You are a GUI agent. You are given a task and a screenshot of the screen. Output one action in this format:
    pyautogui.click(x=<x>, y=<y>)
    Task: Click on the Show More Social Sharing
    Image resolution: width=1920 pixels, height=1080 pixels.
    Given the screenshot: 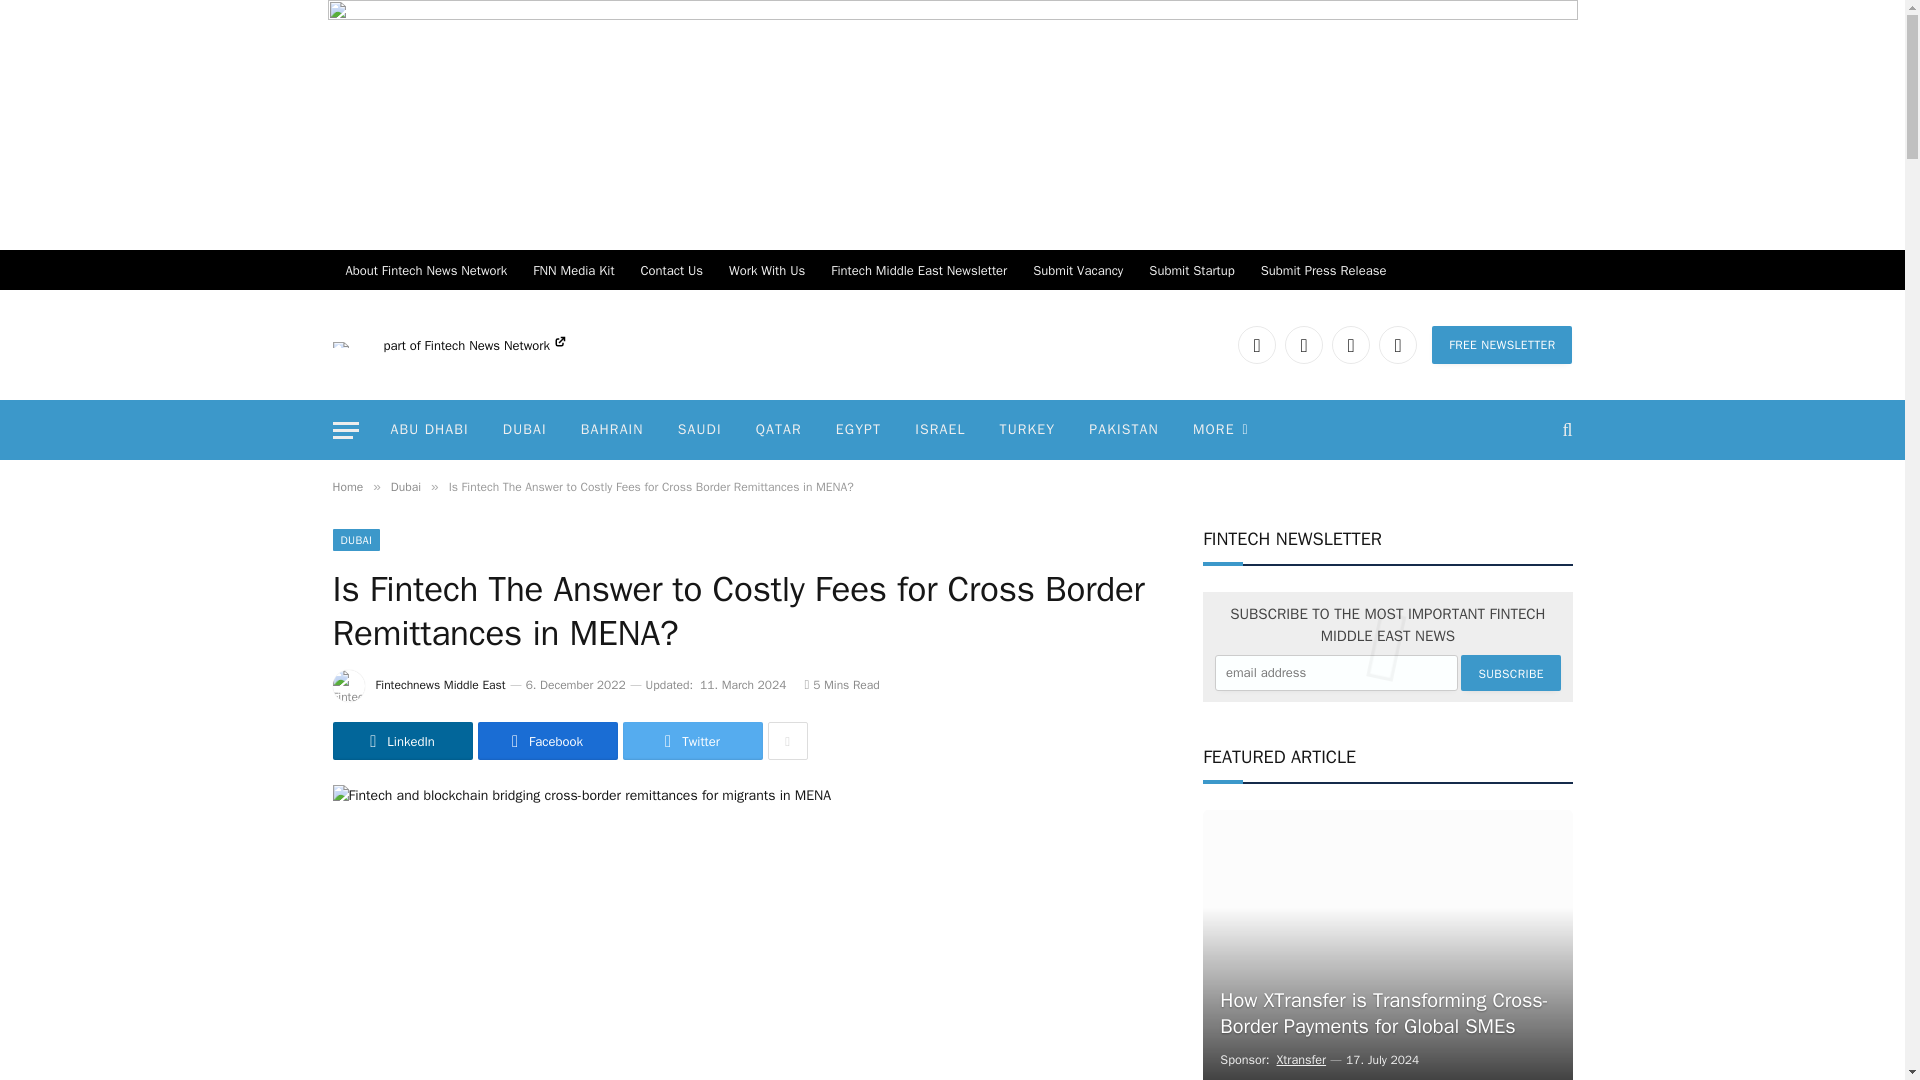 What is the action you would take?
    pyautogui.click(x=788, y=741)
    